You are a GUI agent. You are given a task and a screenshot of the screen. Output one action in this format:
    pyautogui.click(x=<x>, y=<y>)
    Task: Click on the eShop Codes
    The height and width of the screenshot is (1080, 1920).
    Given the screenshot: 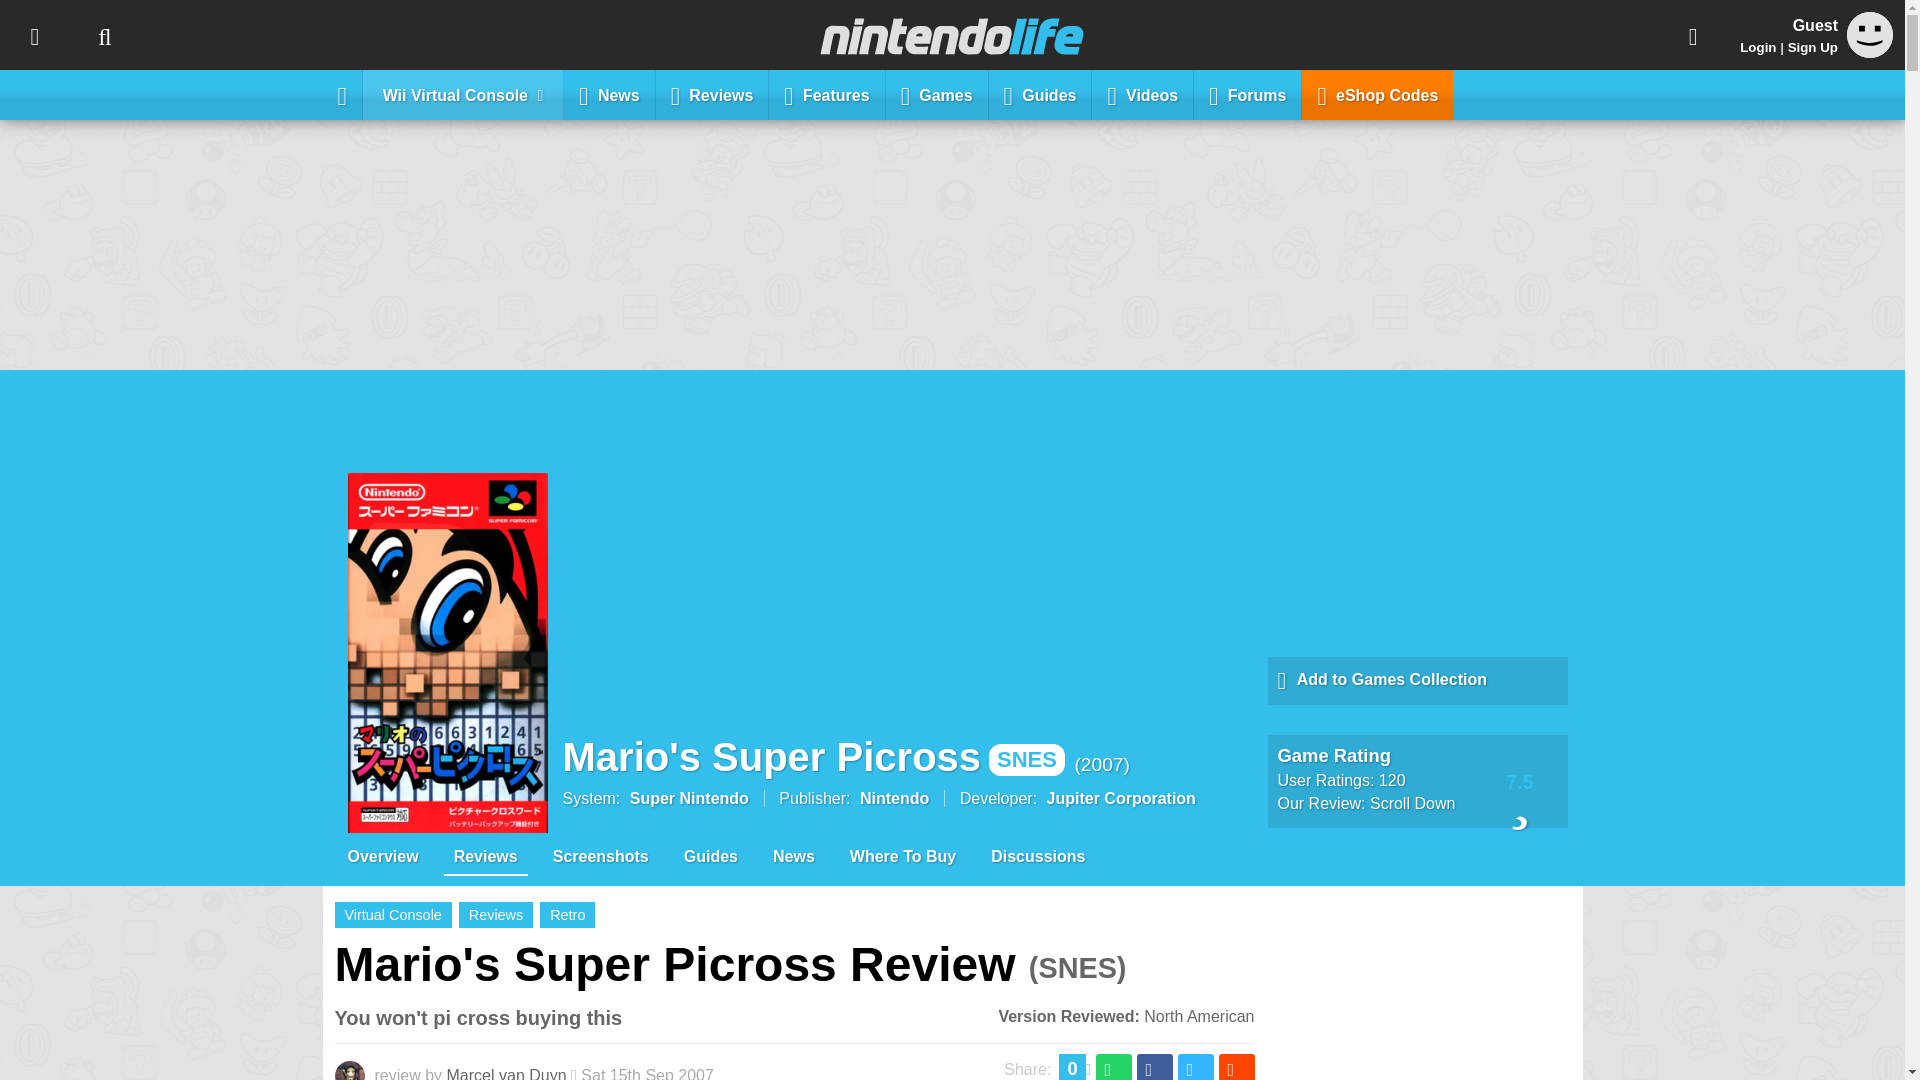 What is the action you would take?
    pyautogui.click(x=1377, y=94)
    